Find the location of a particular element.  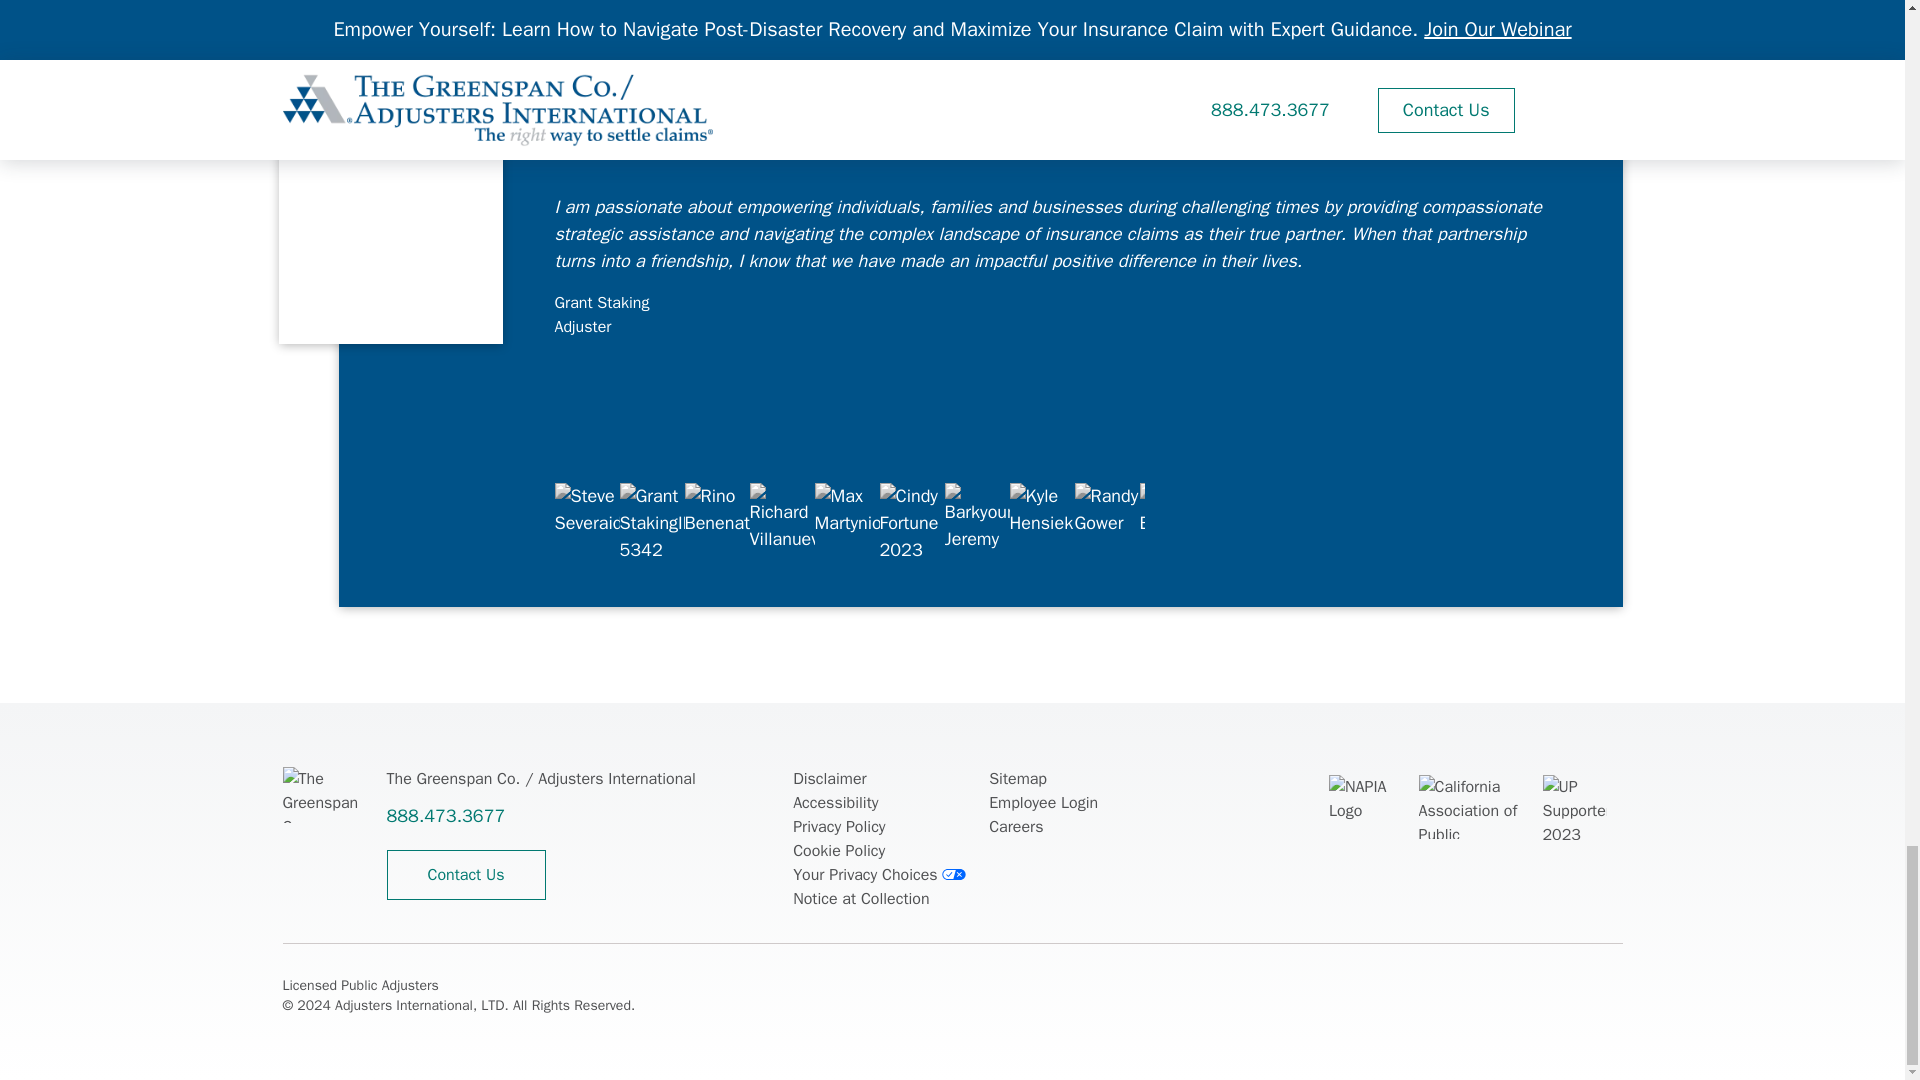

Twitter is located at coordinates (1340, 988).